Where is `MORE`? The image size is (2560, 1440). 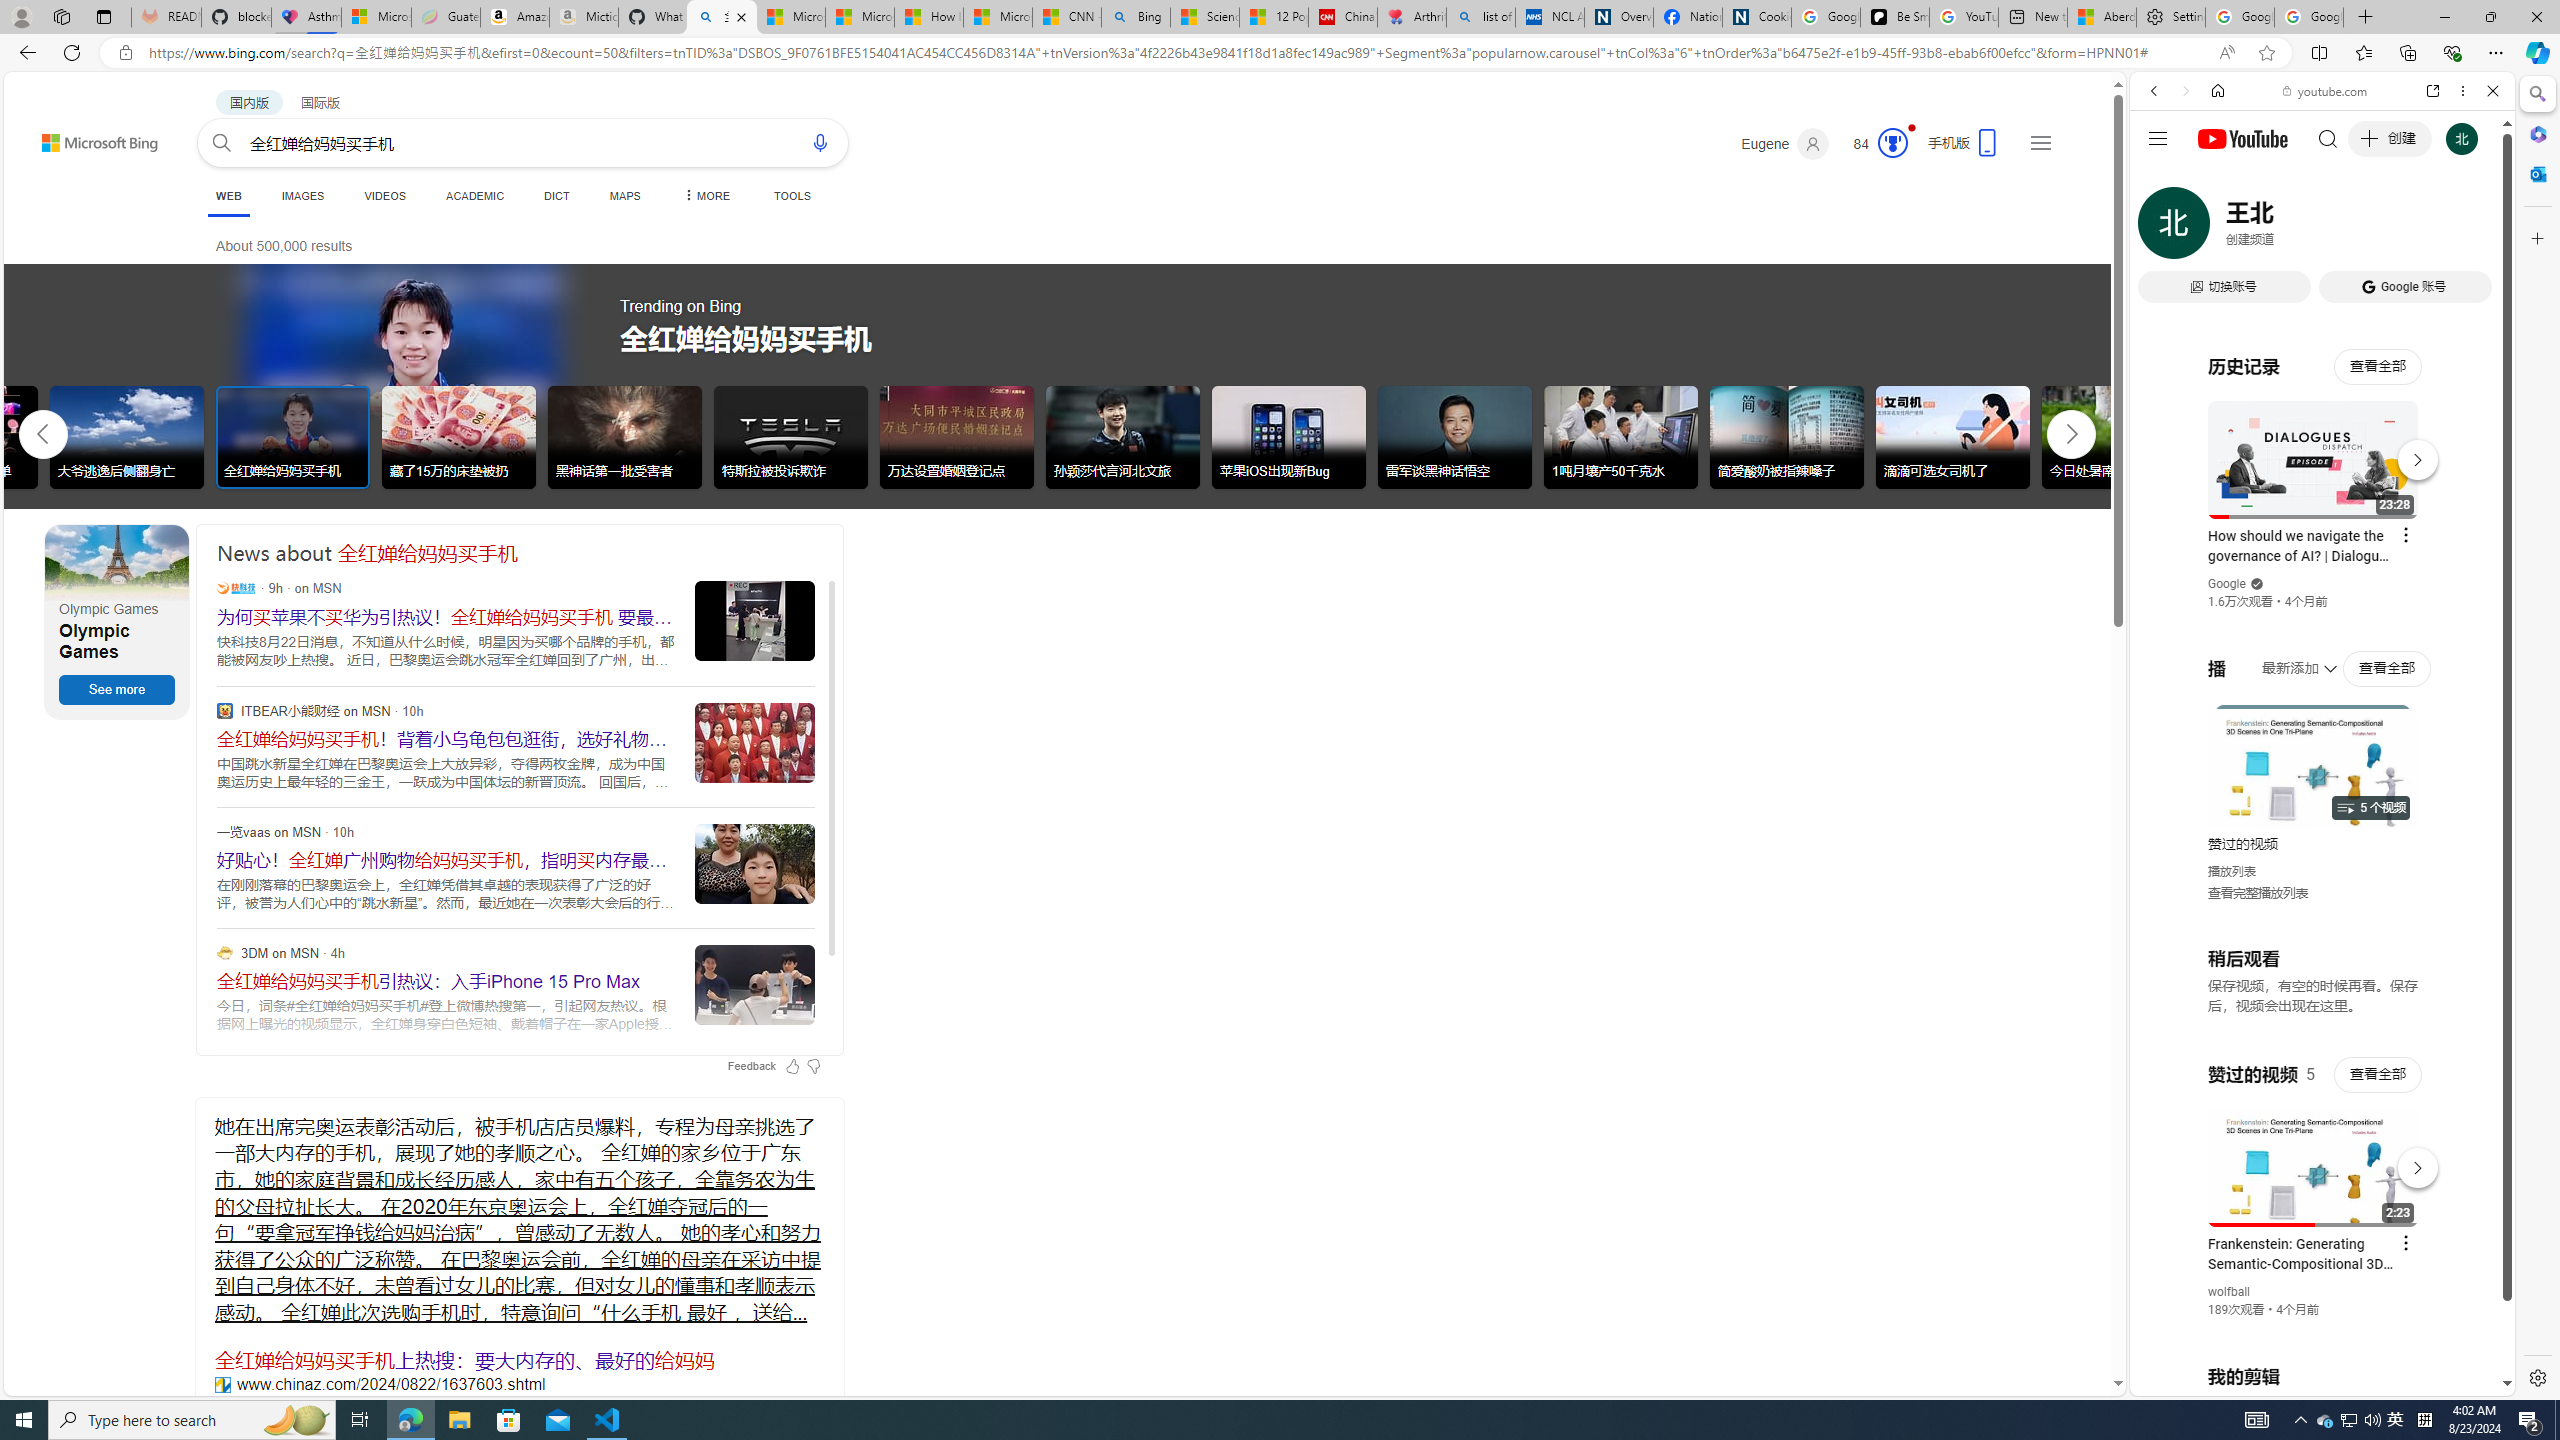 MORE is located at coordinates (704, 196).